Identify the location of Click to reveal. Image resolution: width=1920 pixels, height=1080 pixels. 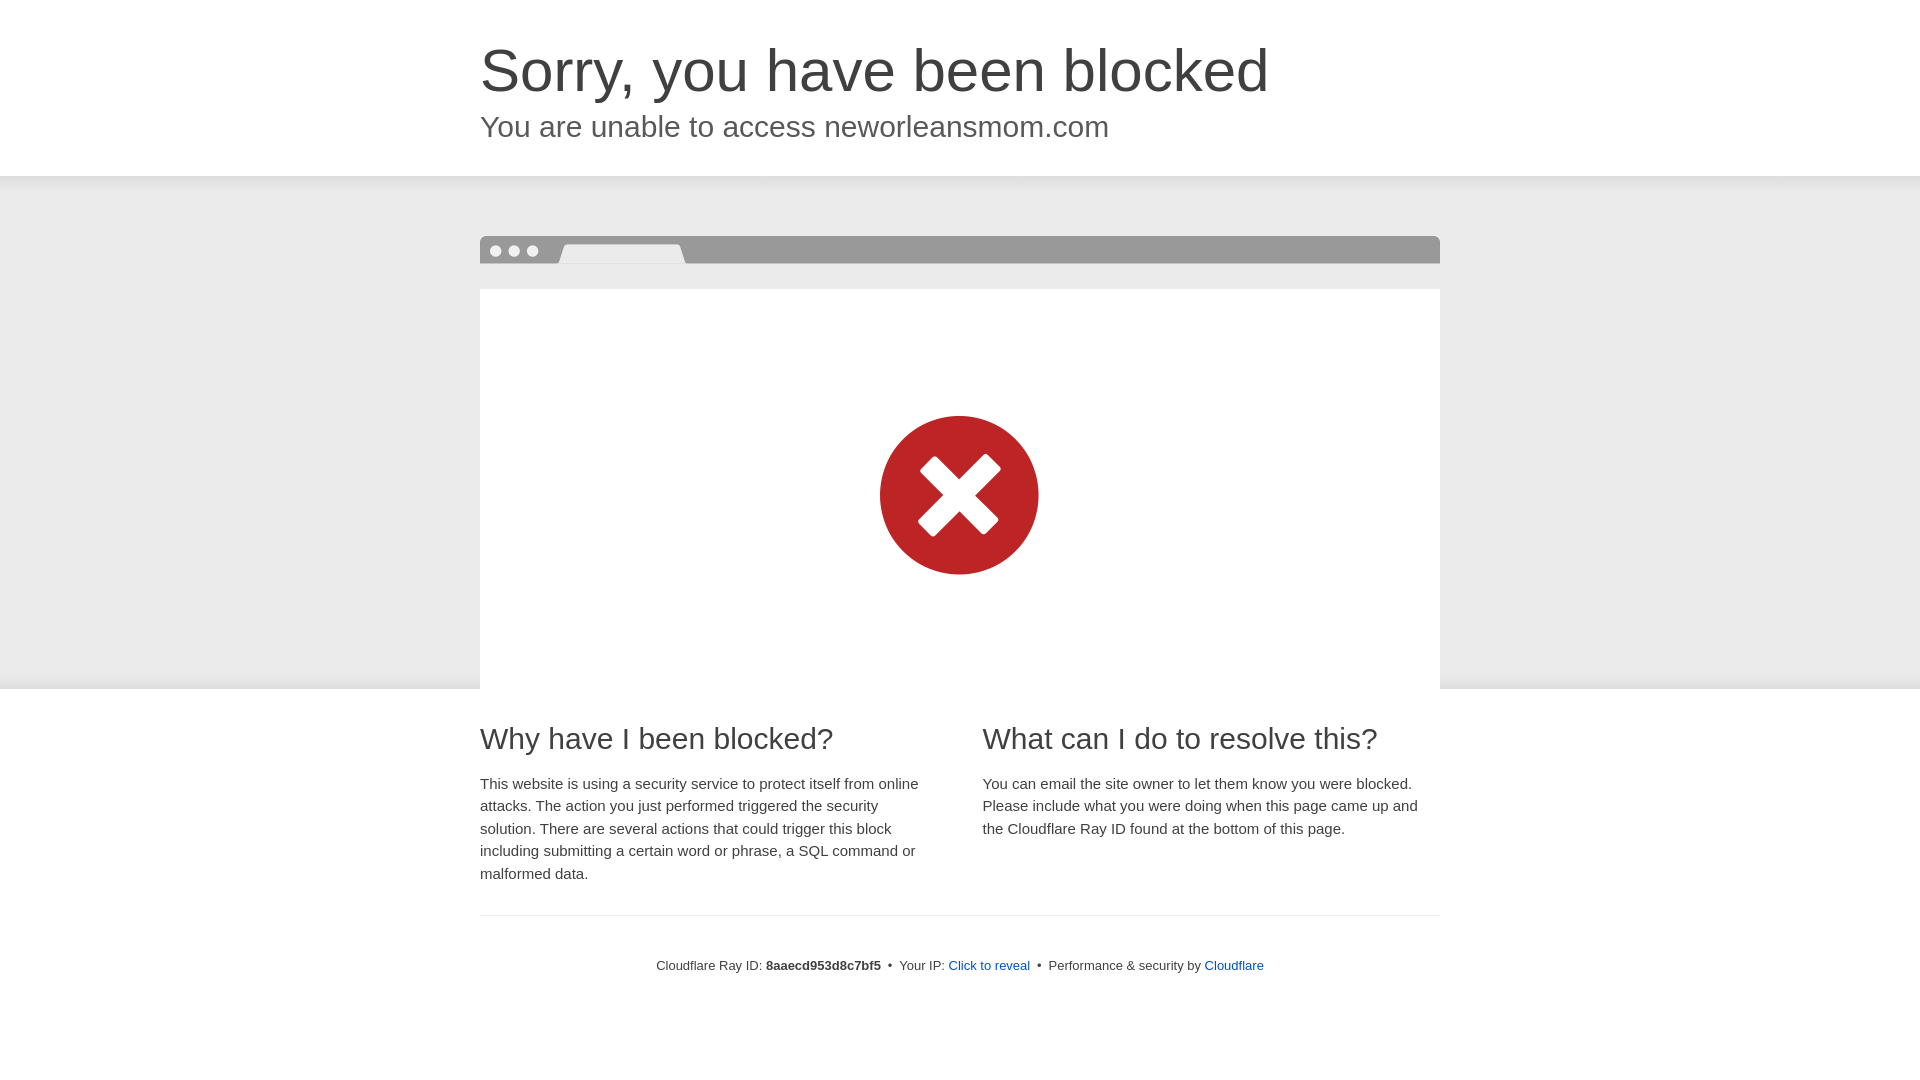
(990, 966).